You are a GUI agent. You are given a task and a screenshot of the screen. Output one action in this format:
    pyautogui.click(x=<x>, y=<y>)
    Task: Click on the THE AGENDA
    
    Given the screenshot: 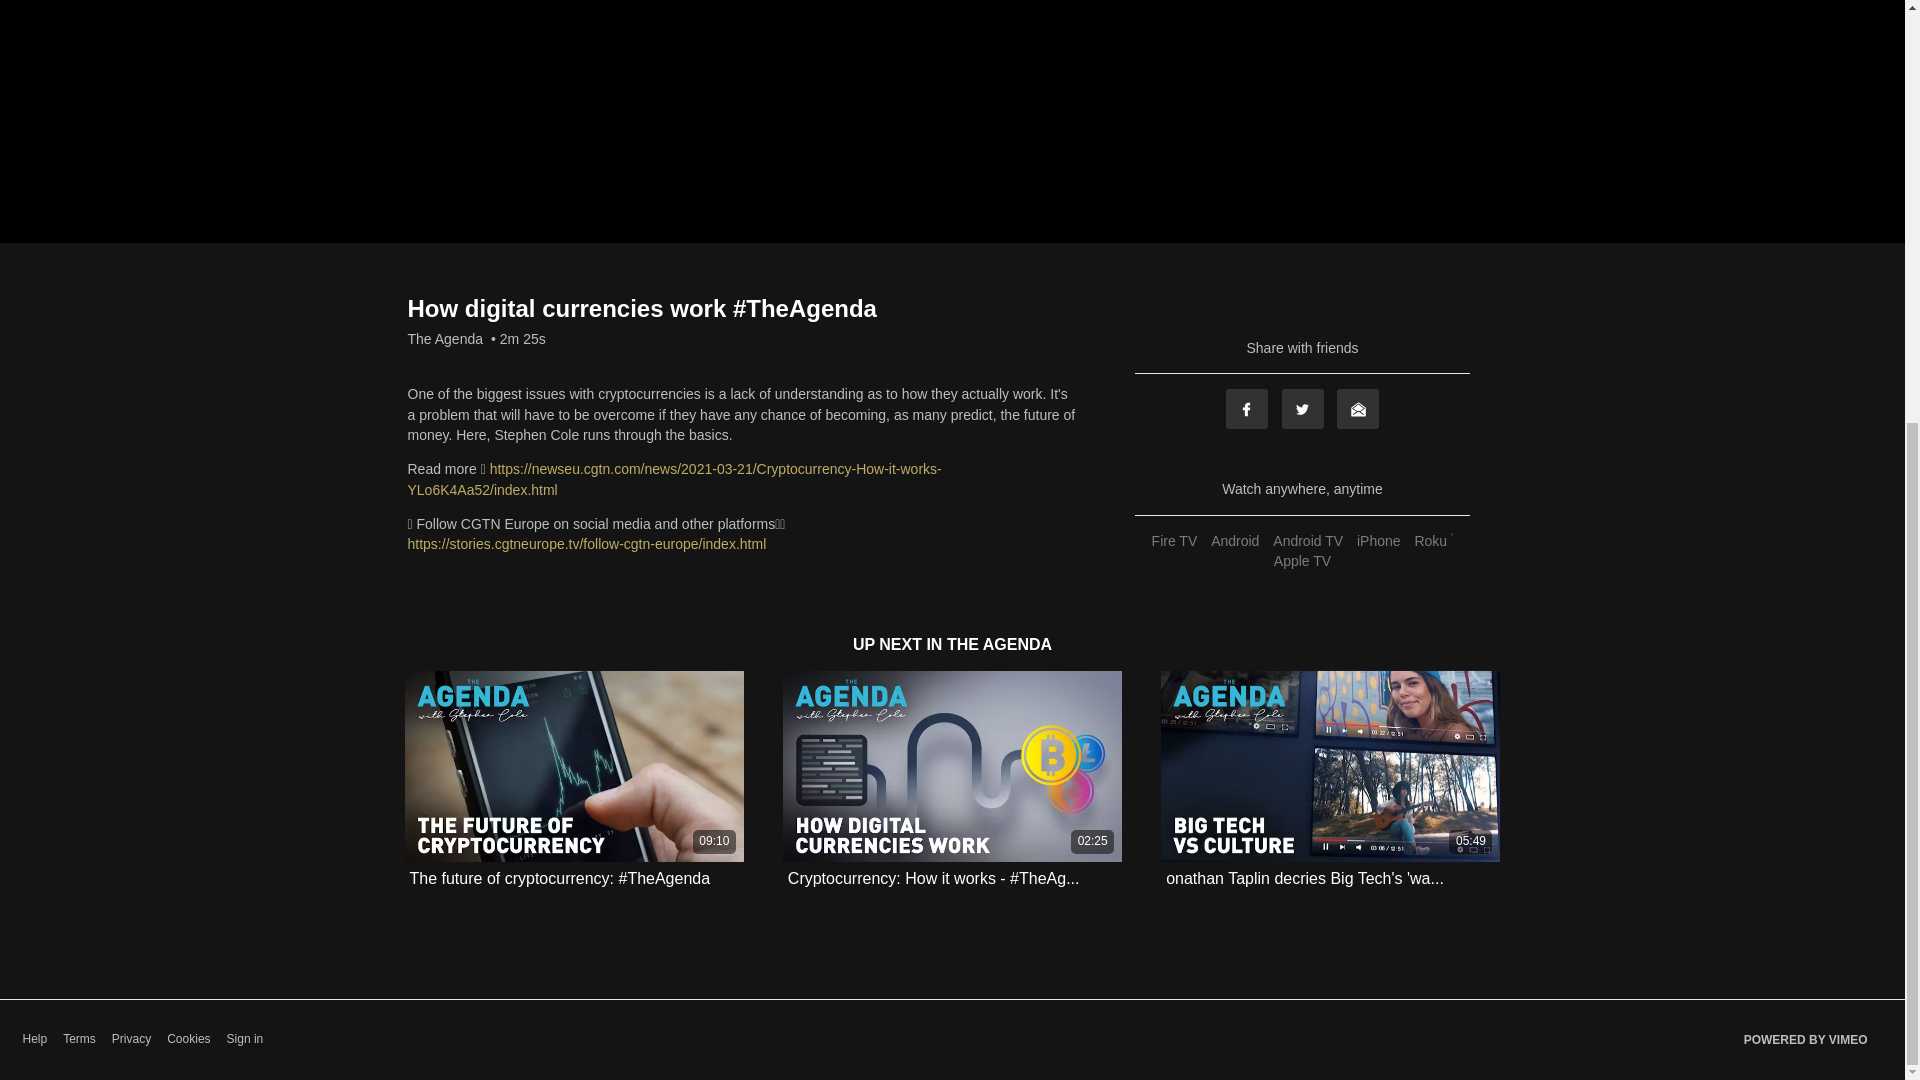 What is the action you would take?
    pyautogui.click(x=999, y=644)
    